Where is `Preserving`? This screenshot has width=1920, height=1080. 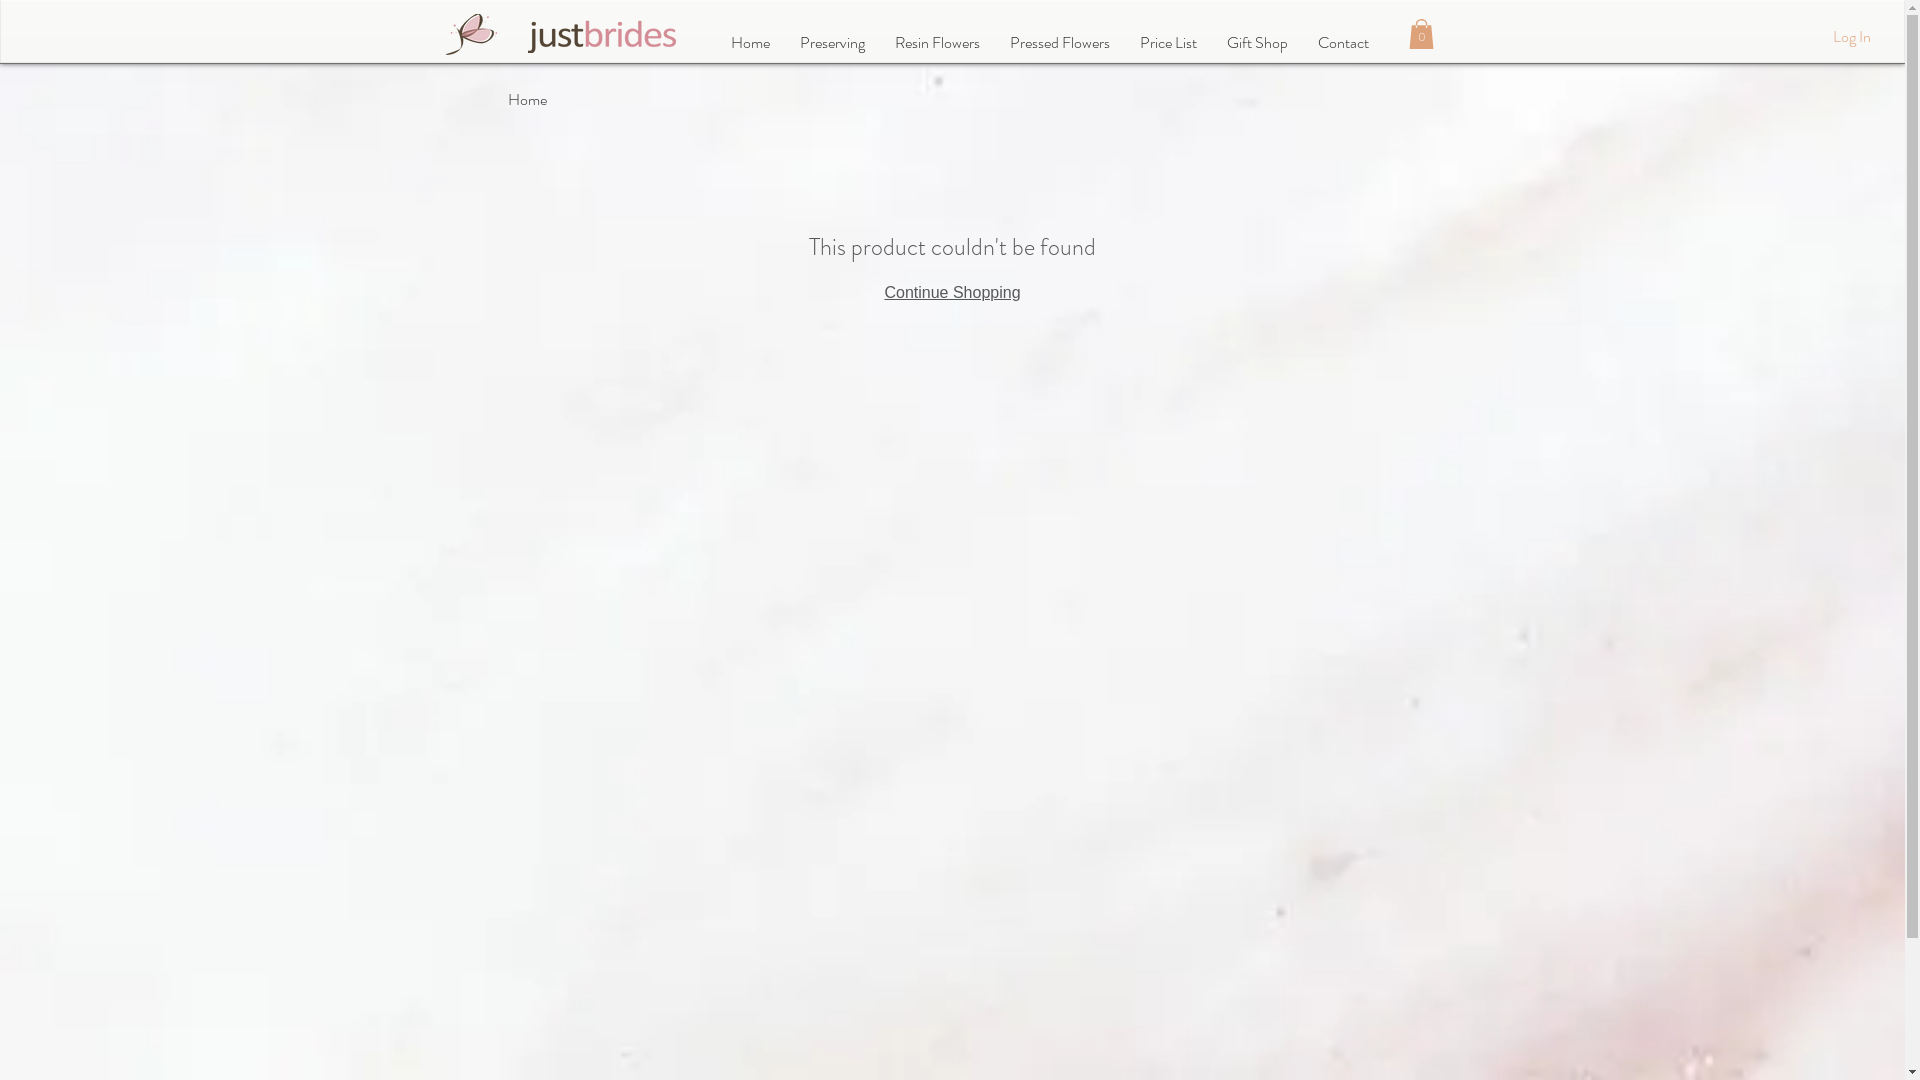 Preserving is located at coordinates (832, 43).